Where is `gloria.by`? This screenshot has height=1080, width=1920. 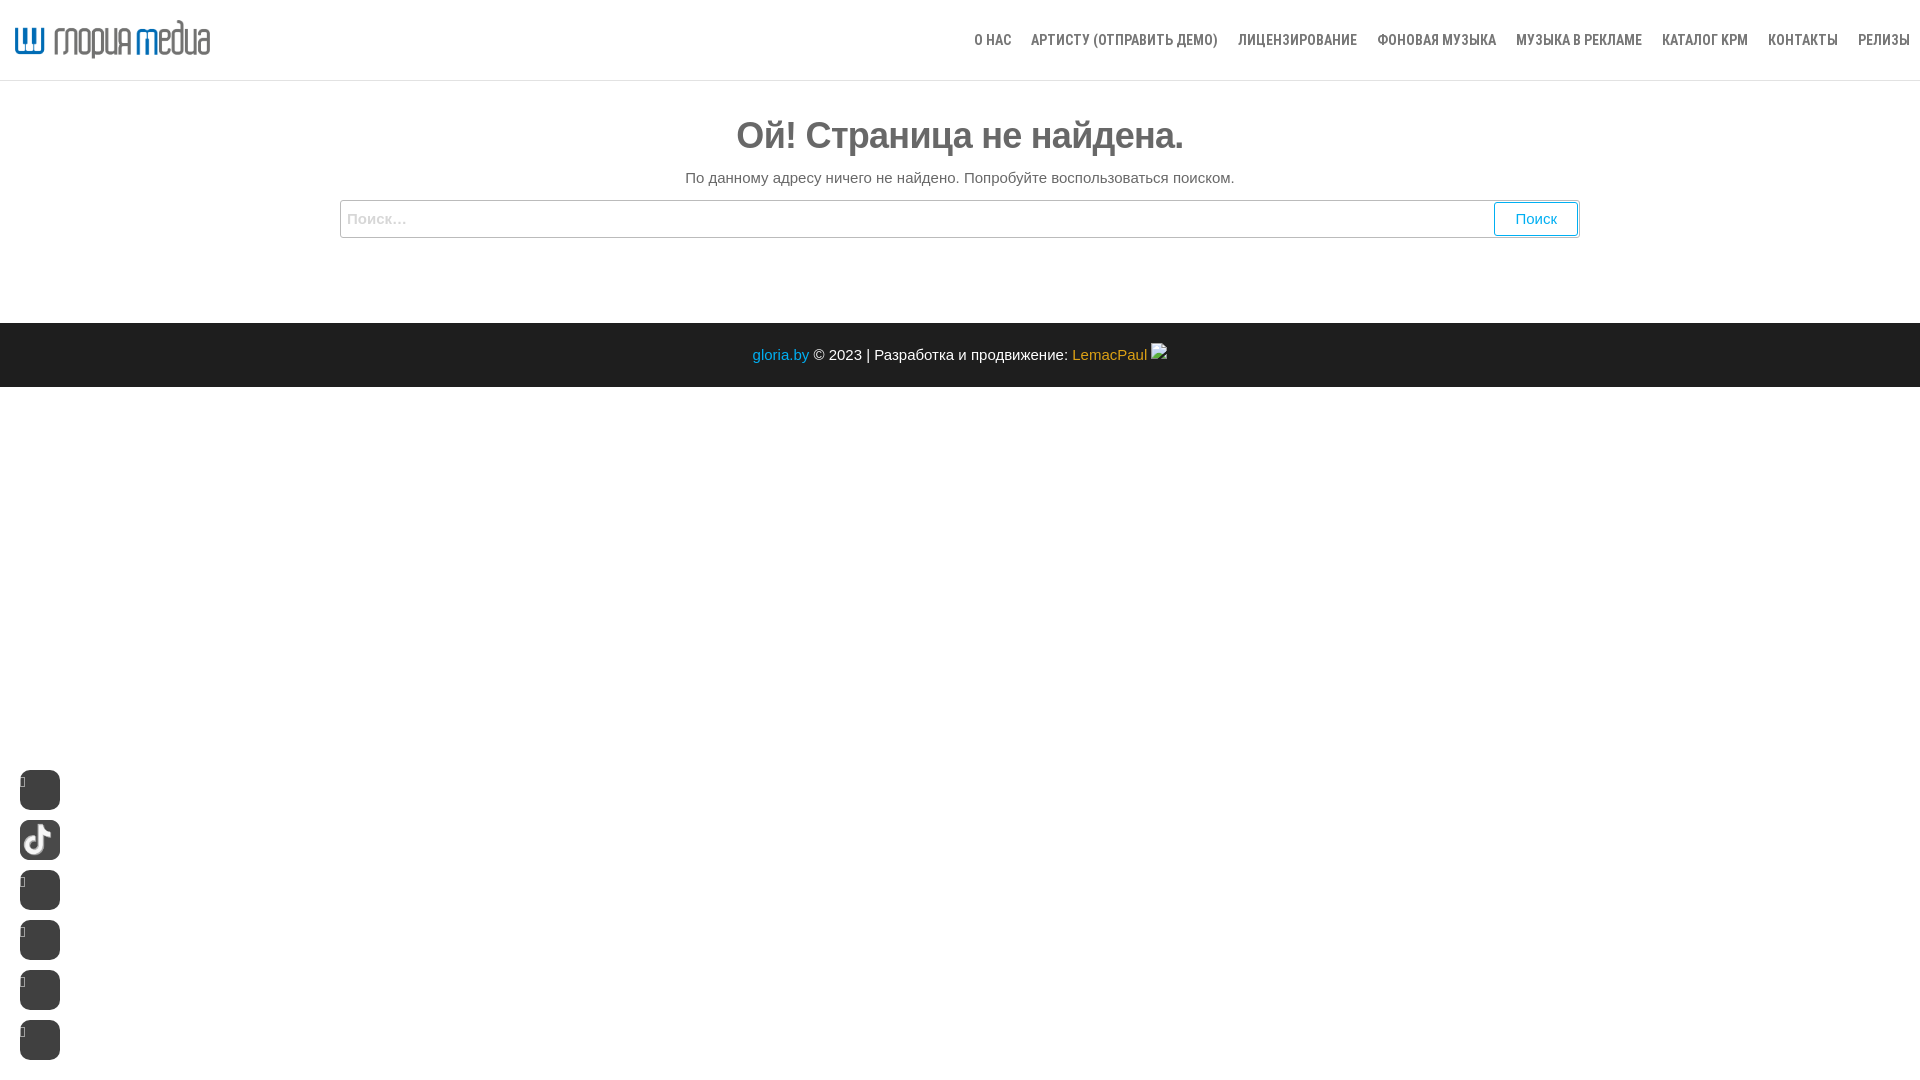
gloria.by is located at coordinates (782, 354).